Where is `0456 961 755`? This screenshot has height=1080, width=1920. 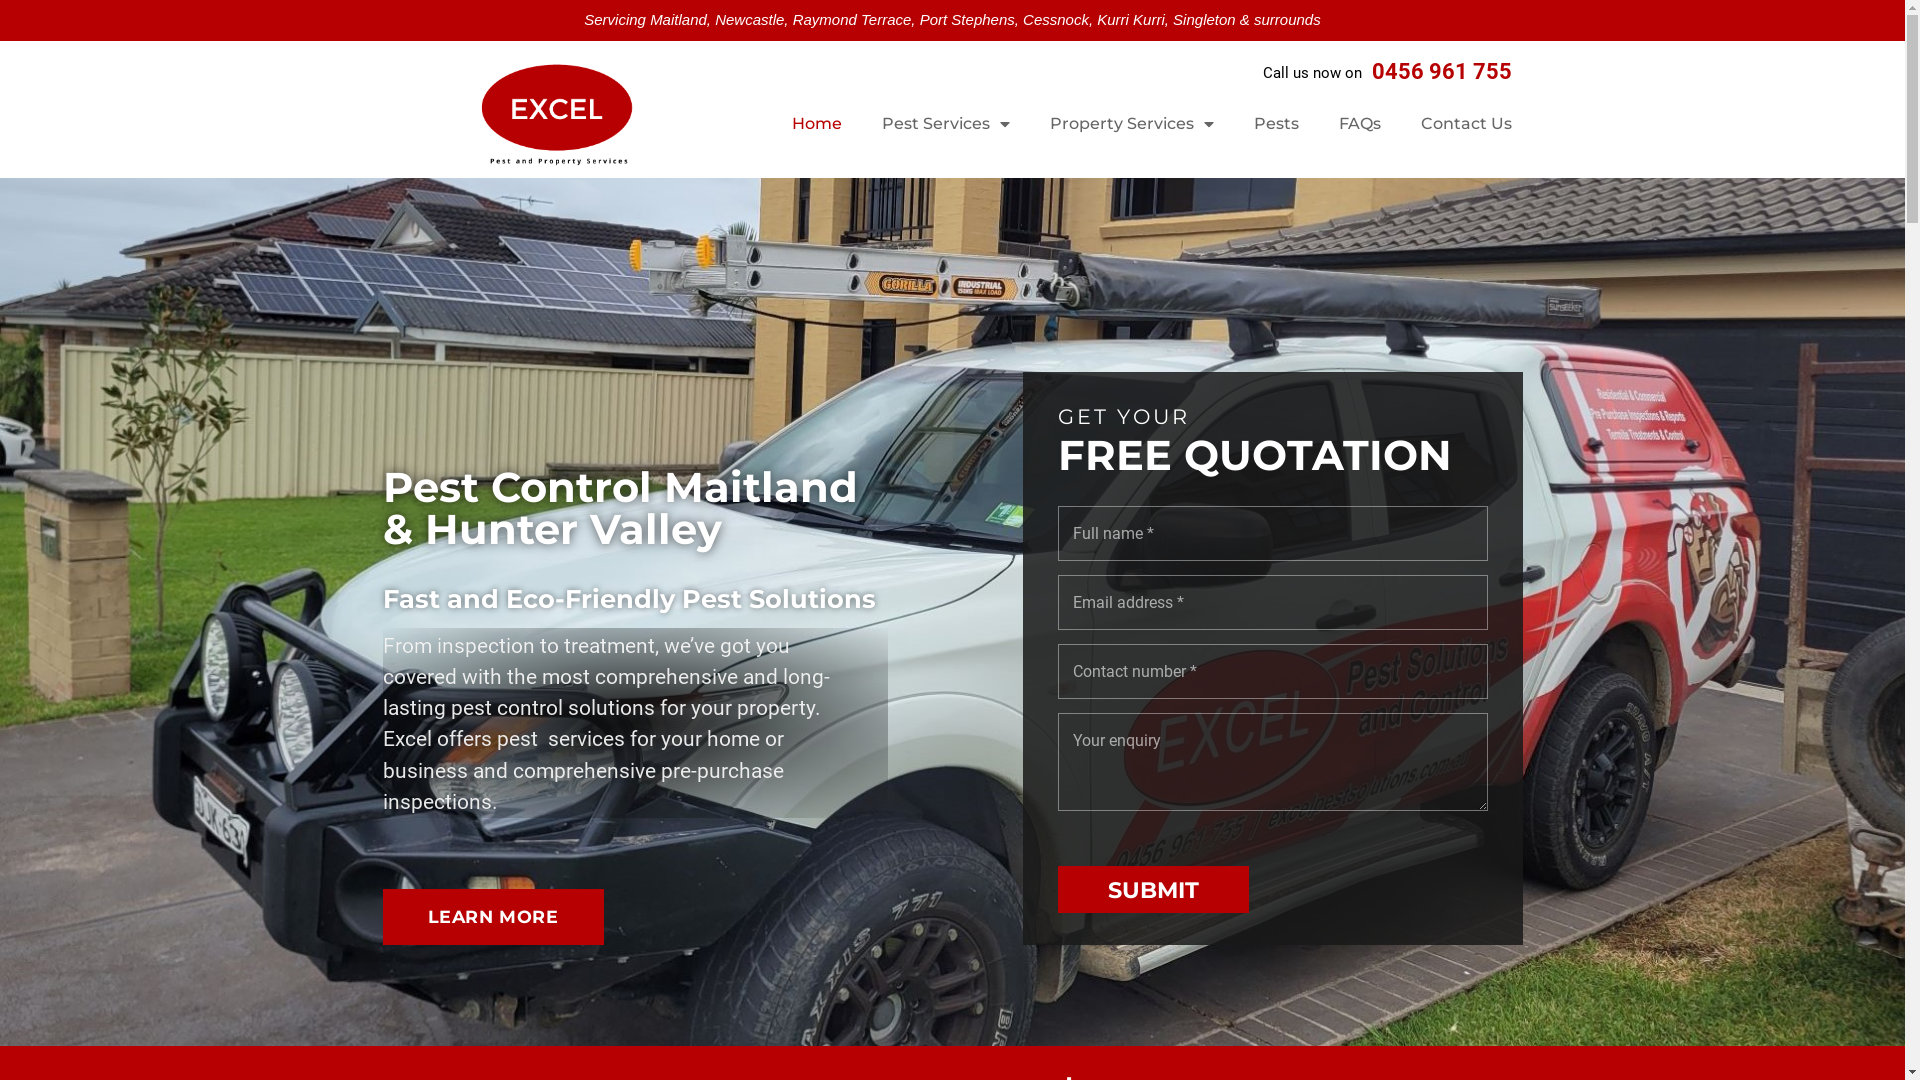
0456 961 755 is located at coordinates (1442, 72).